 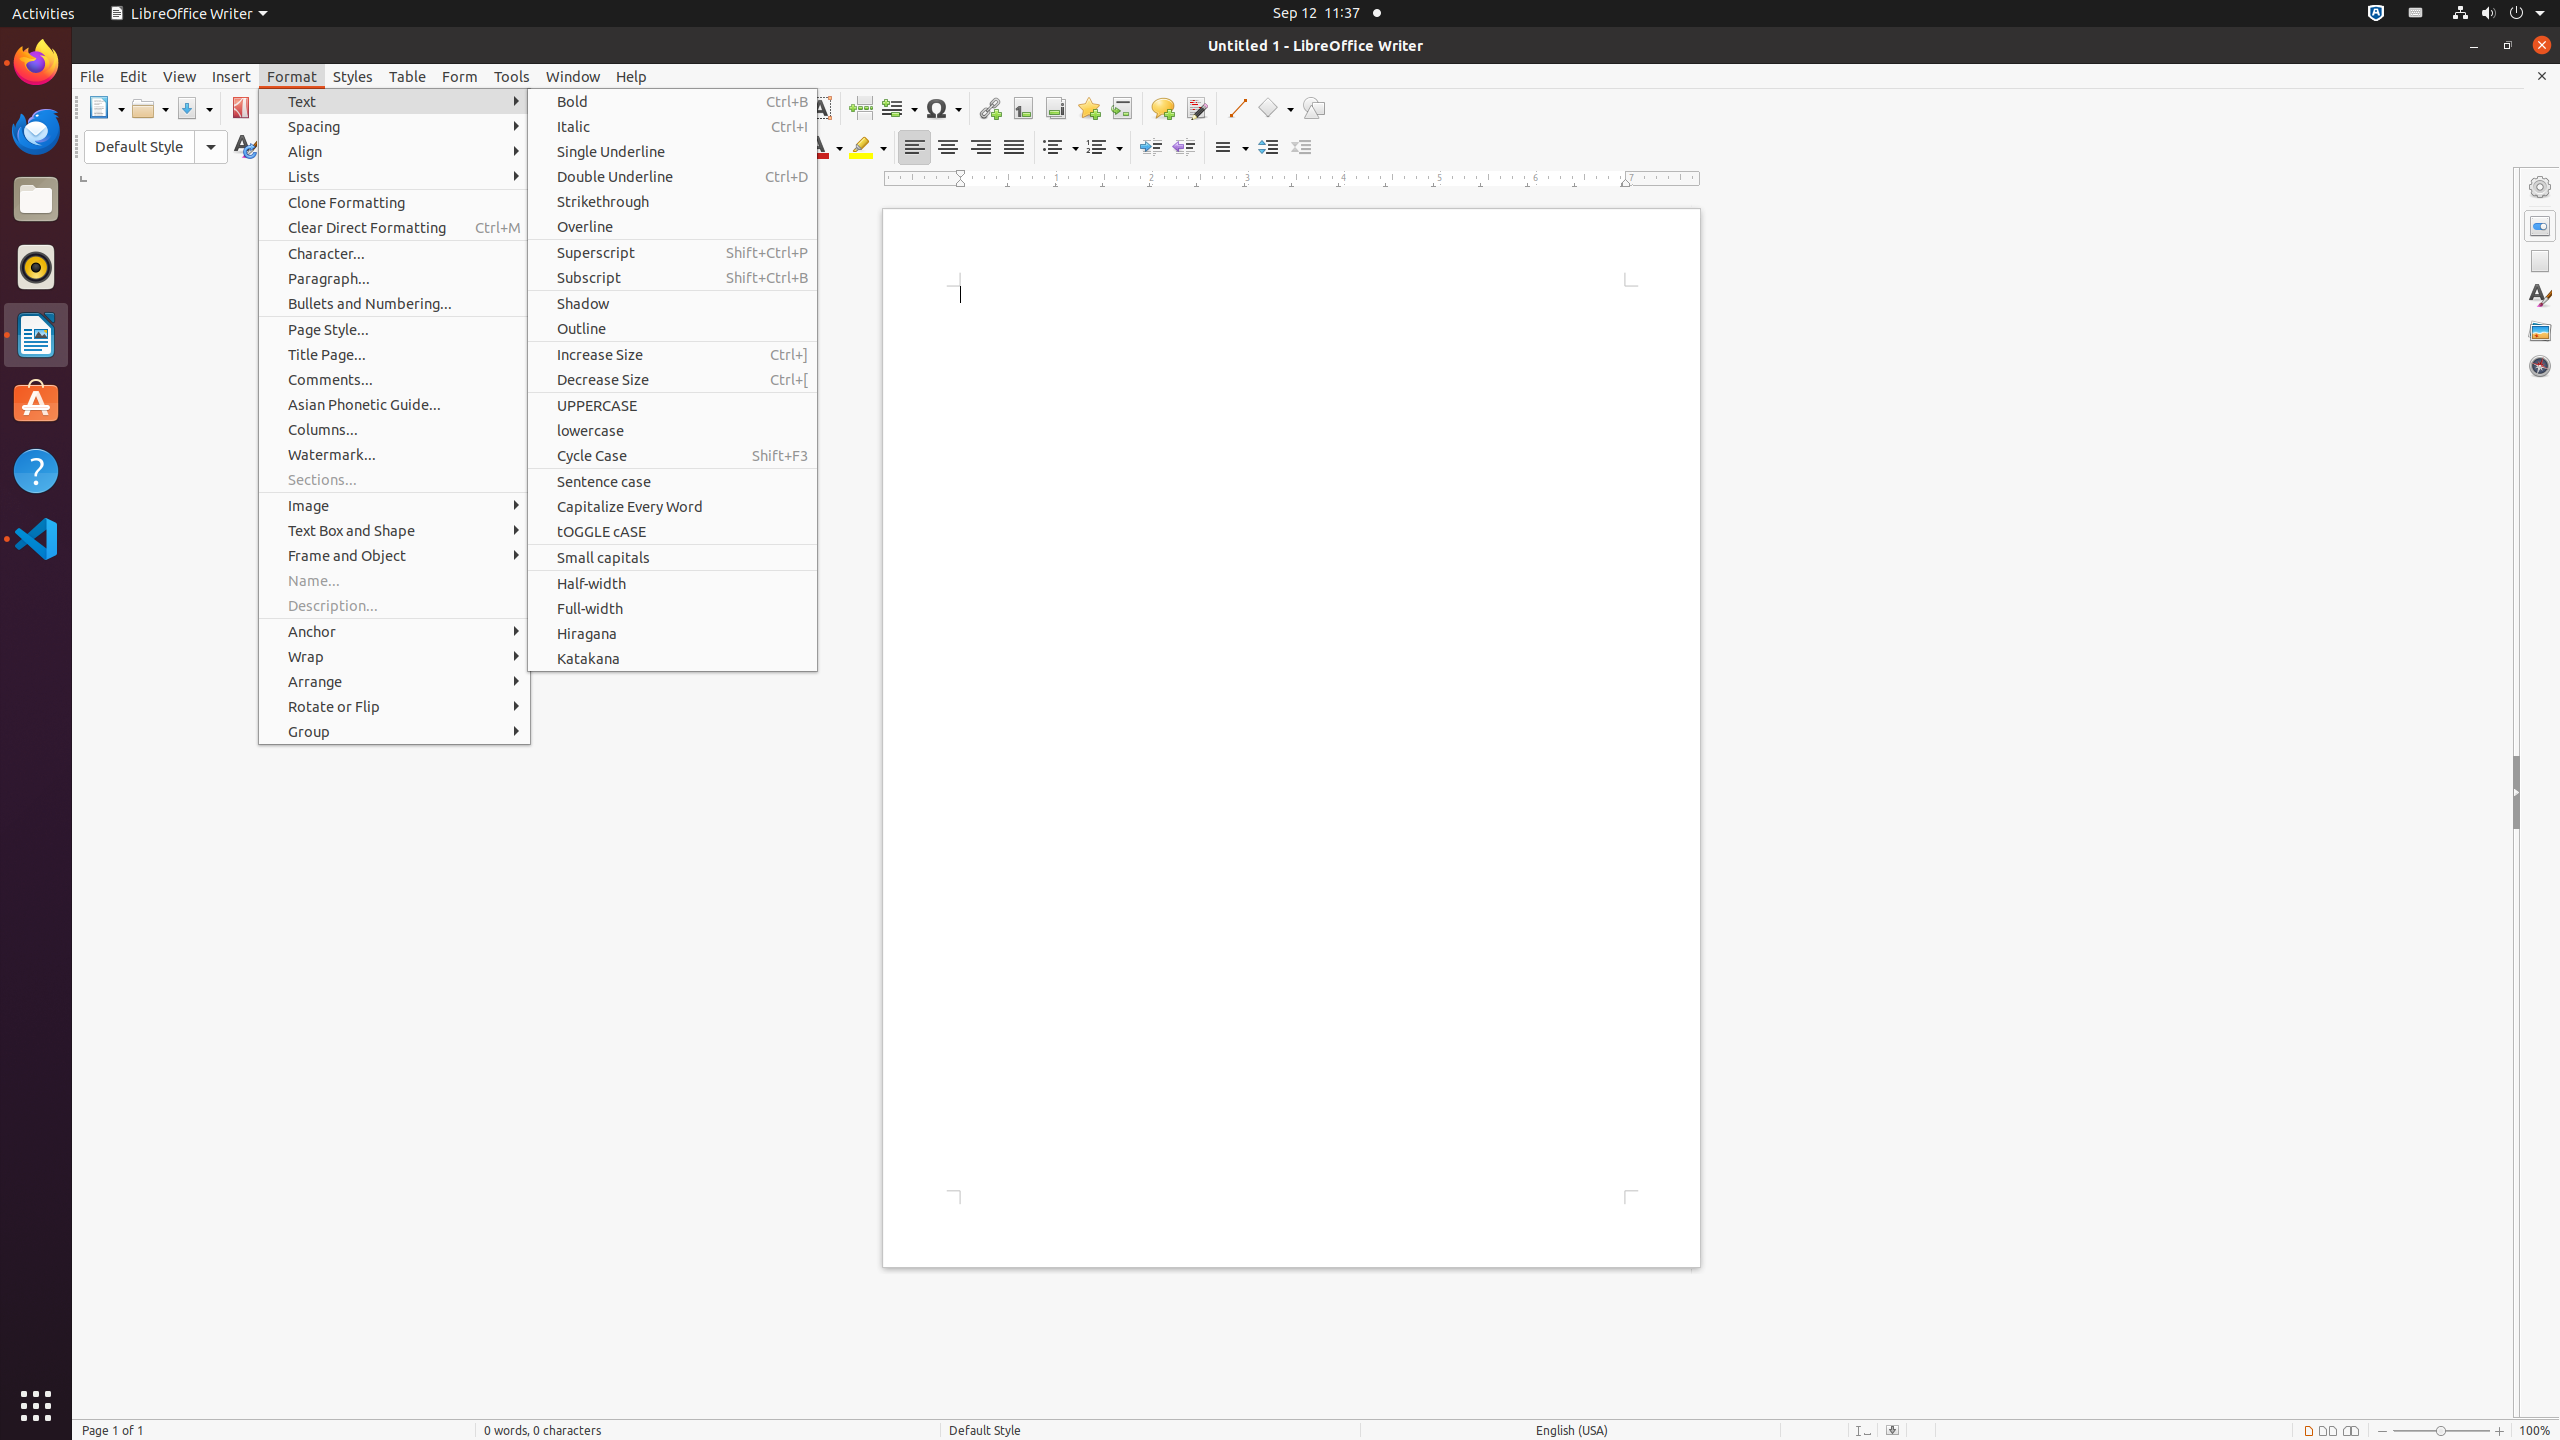 I want to click on Decrease, so click(x=1302, y=148).